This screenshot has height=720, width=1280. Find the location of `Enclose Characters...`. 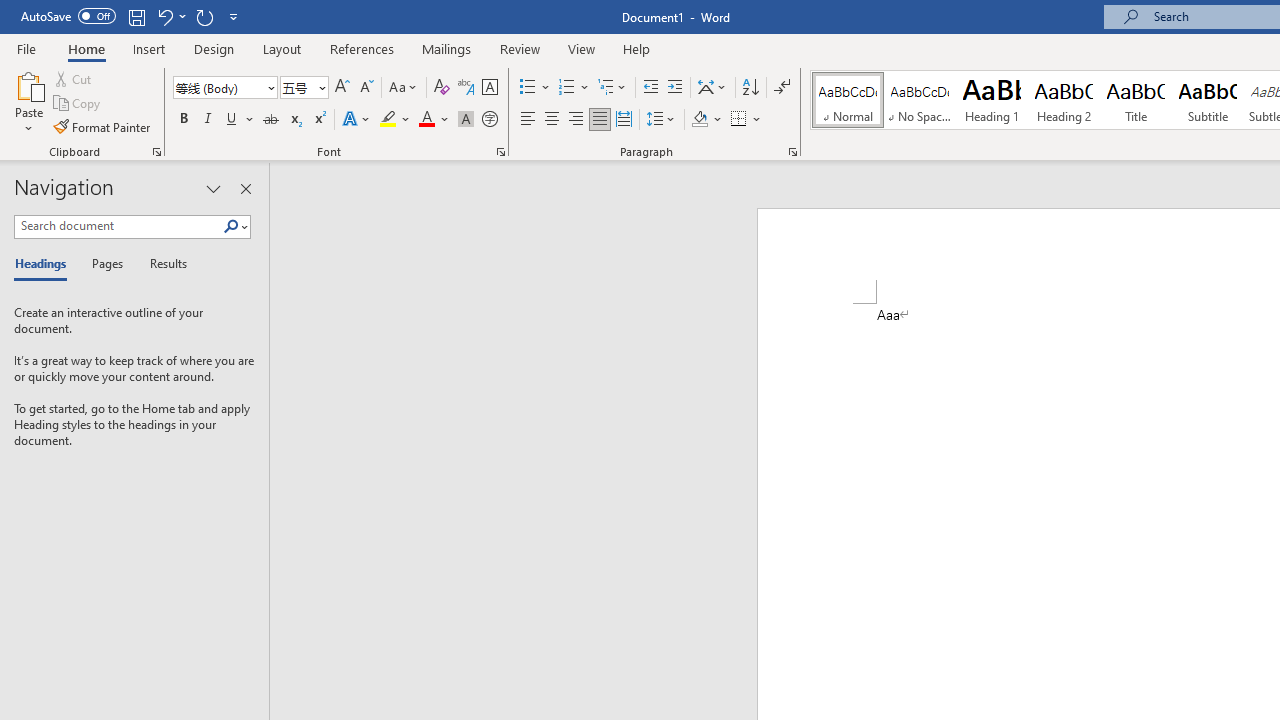

Enclose Characters... is located at coordinates (489, 120).